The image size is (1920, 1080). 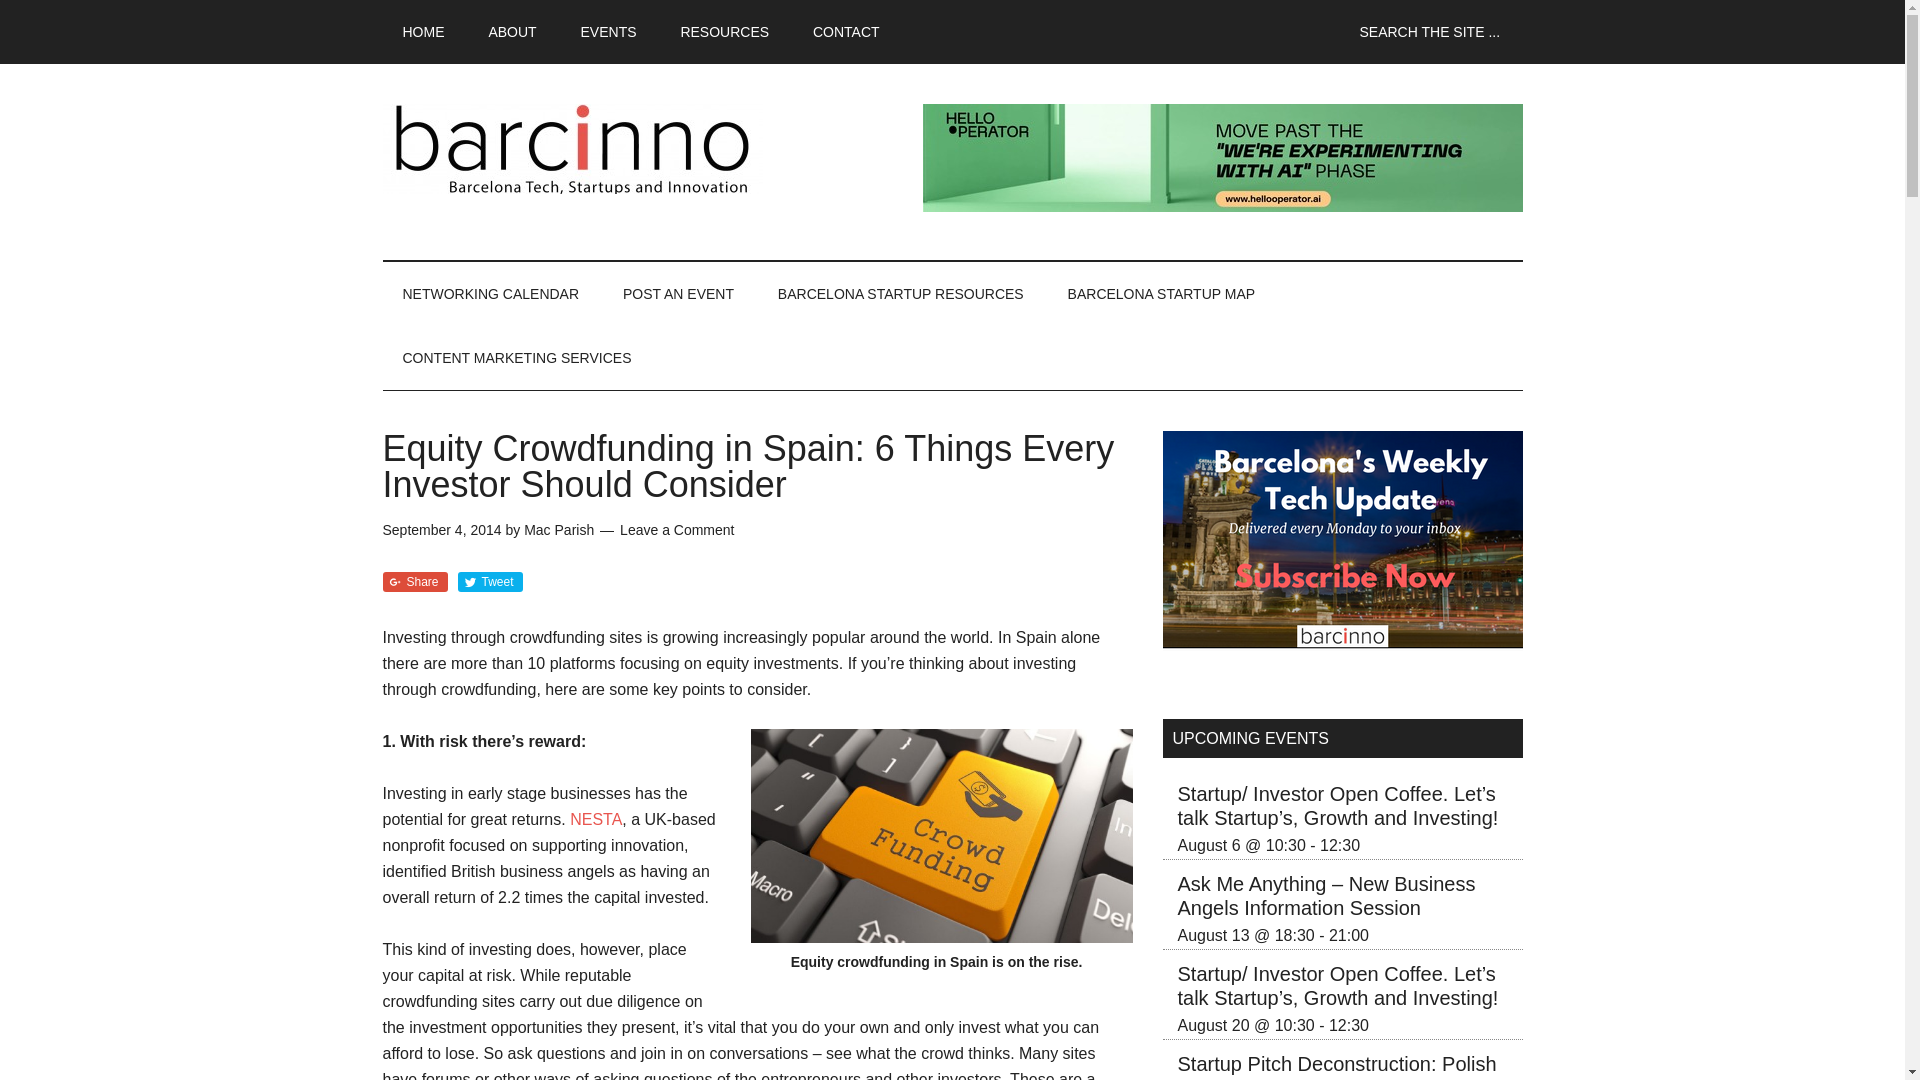 I want to click on NESTA, so click(x=596, y=820).